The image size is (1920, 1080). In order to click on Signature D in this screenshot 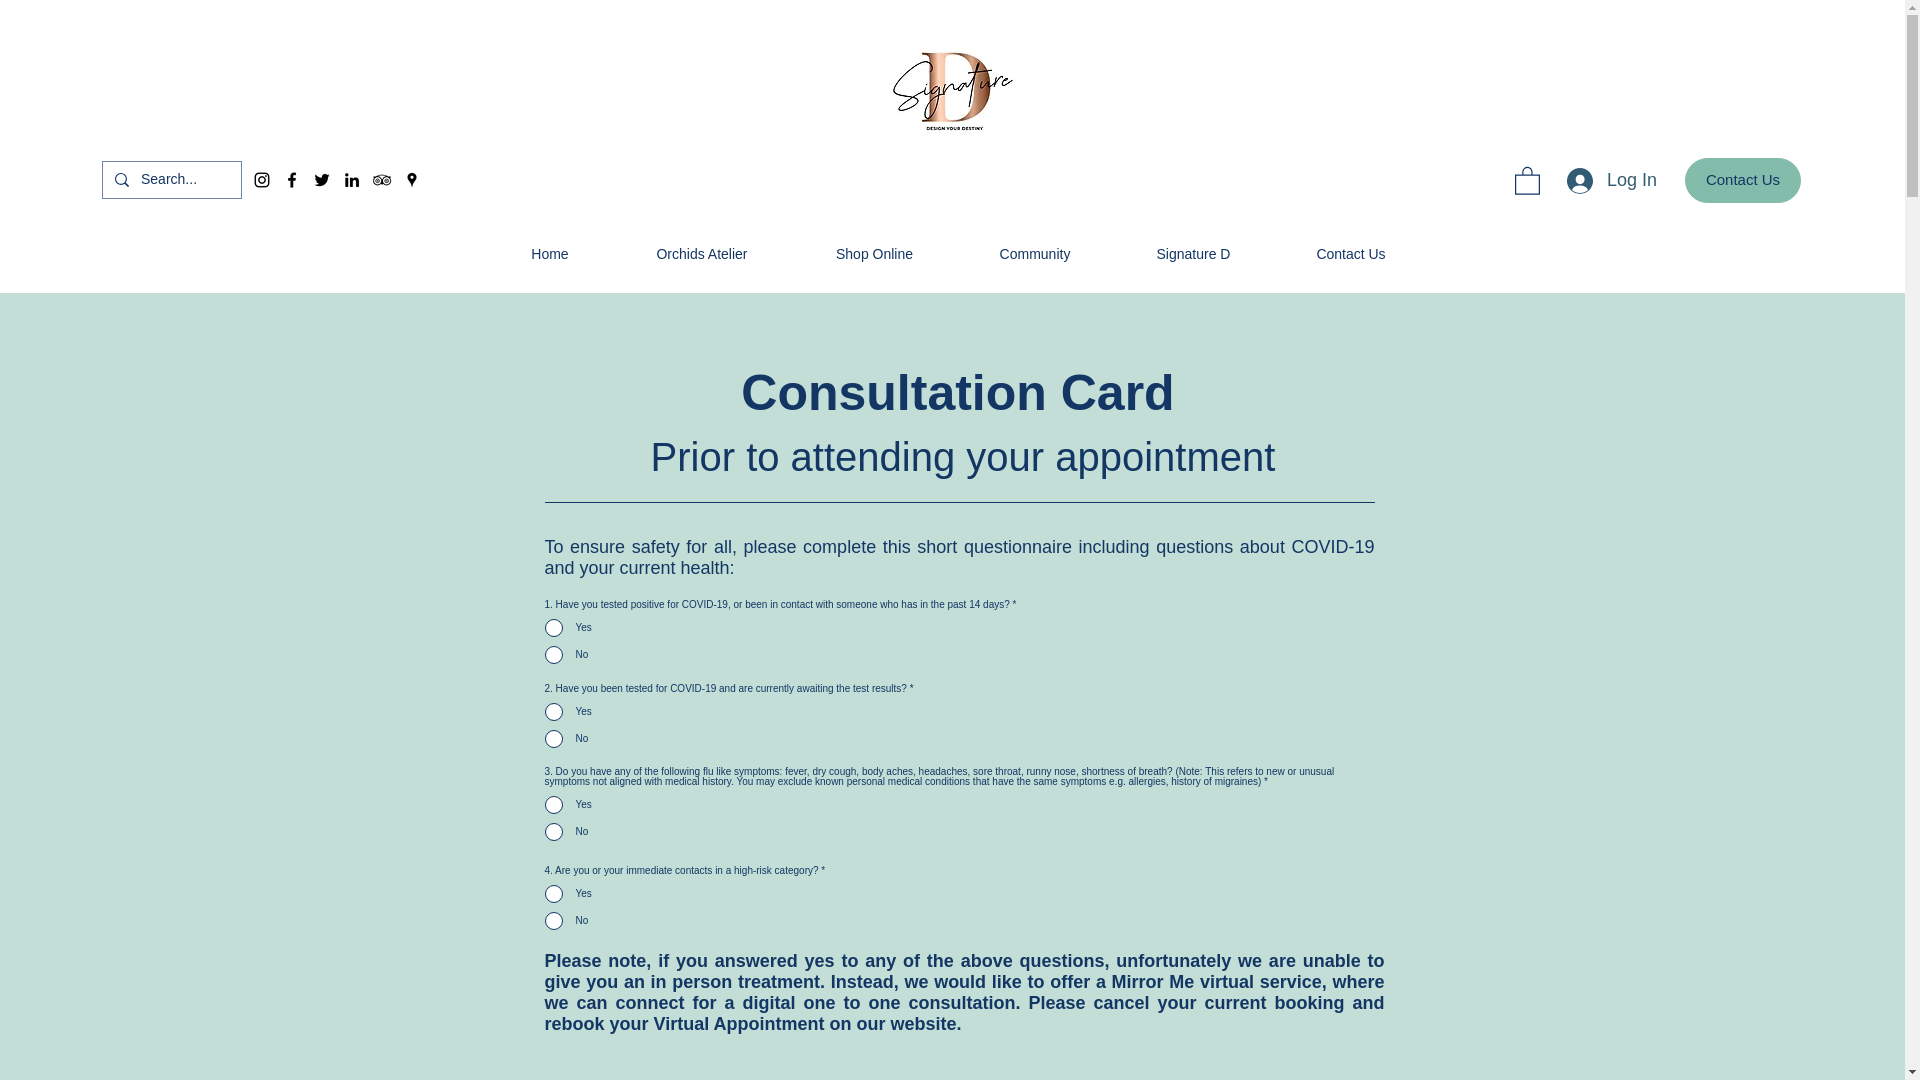, I will do `click(1194, 253)`.